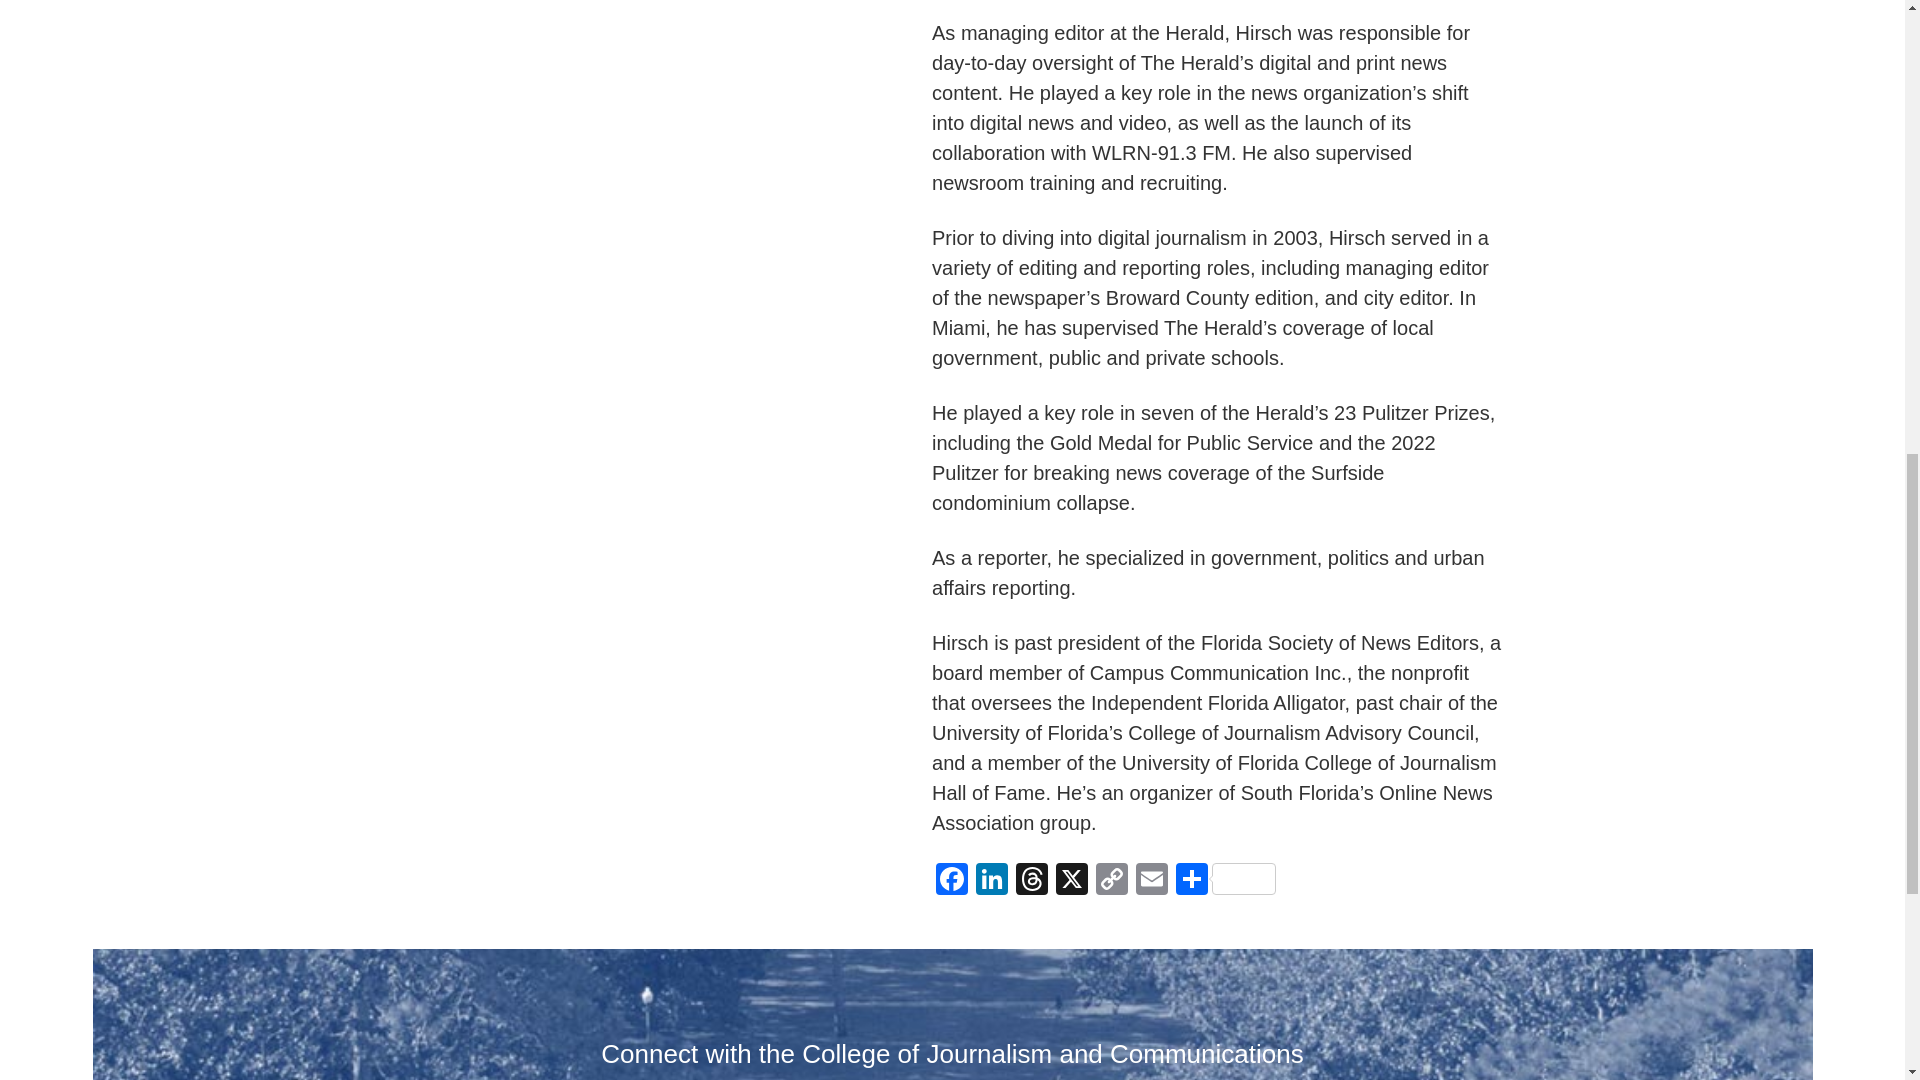 The image size is (1920, 1080). What do you see at coordinates (1112, 880) in the screenshot?
I see `Copy Link` at bounding box center [1112, 880].